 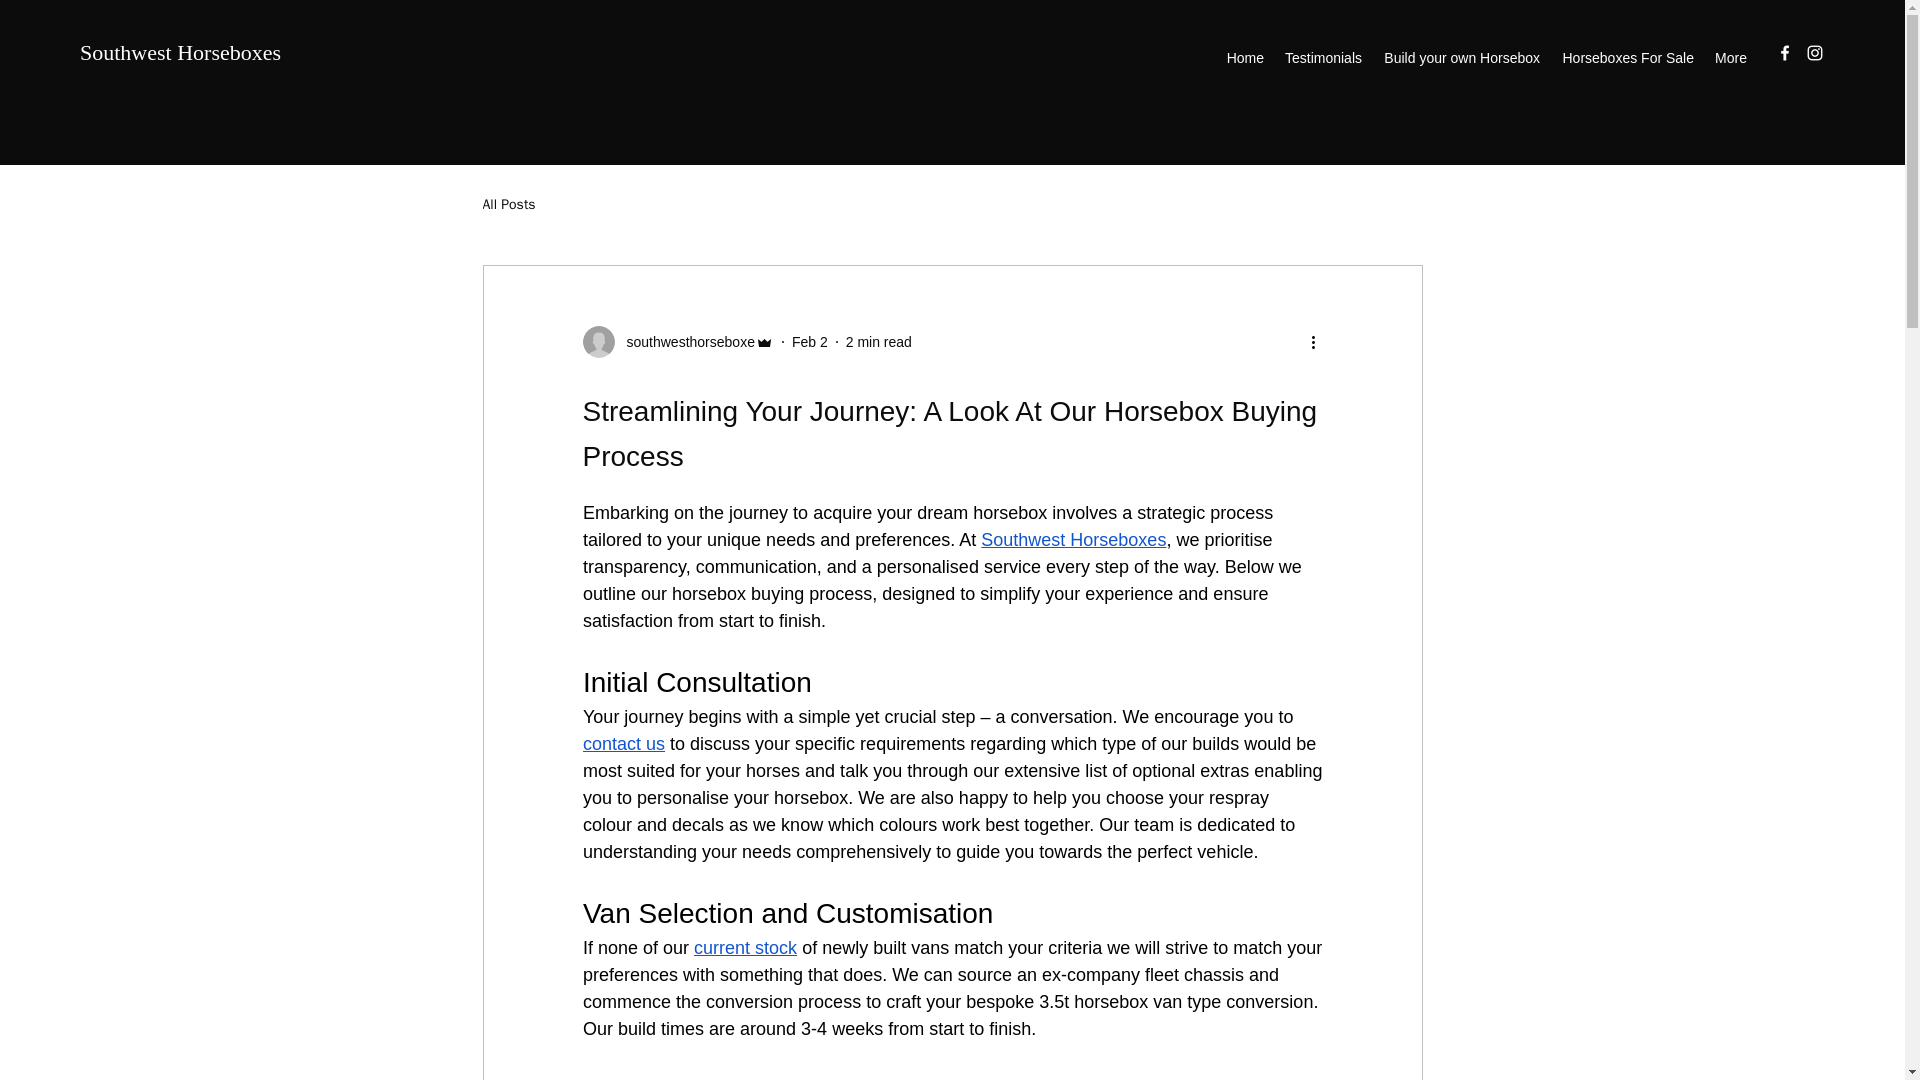 I want to click on 2 min read, so click(x=879, y=341).